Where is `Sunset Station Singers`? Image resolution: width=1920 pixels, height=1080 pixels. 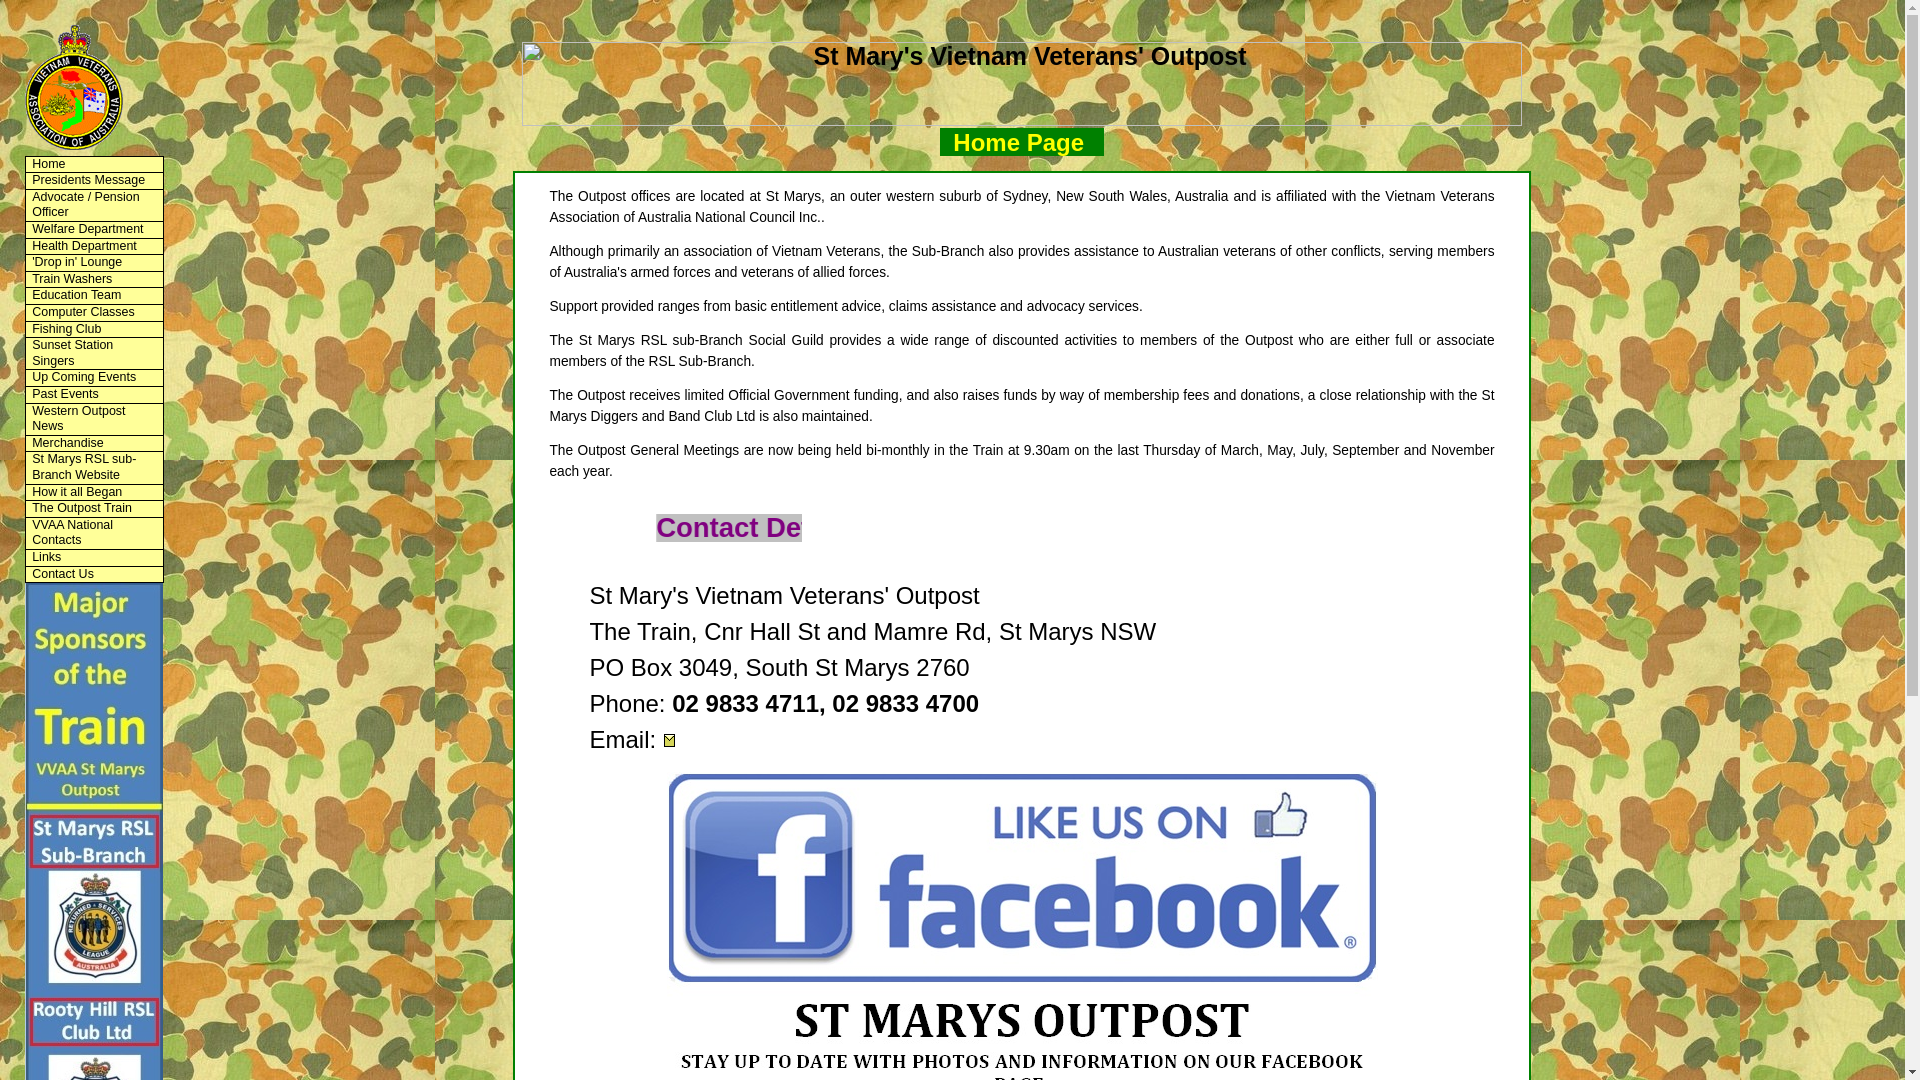
Sunset Station Singers is located at coordinates (94, 354).